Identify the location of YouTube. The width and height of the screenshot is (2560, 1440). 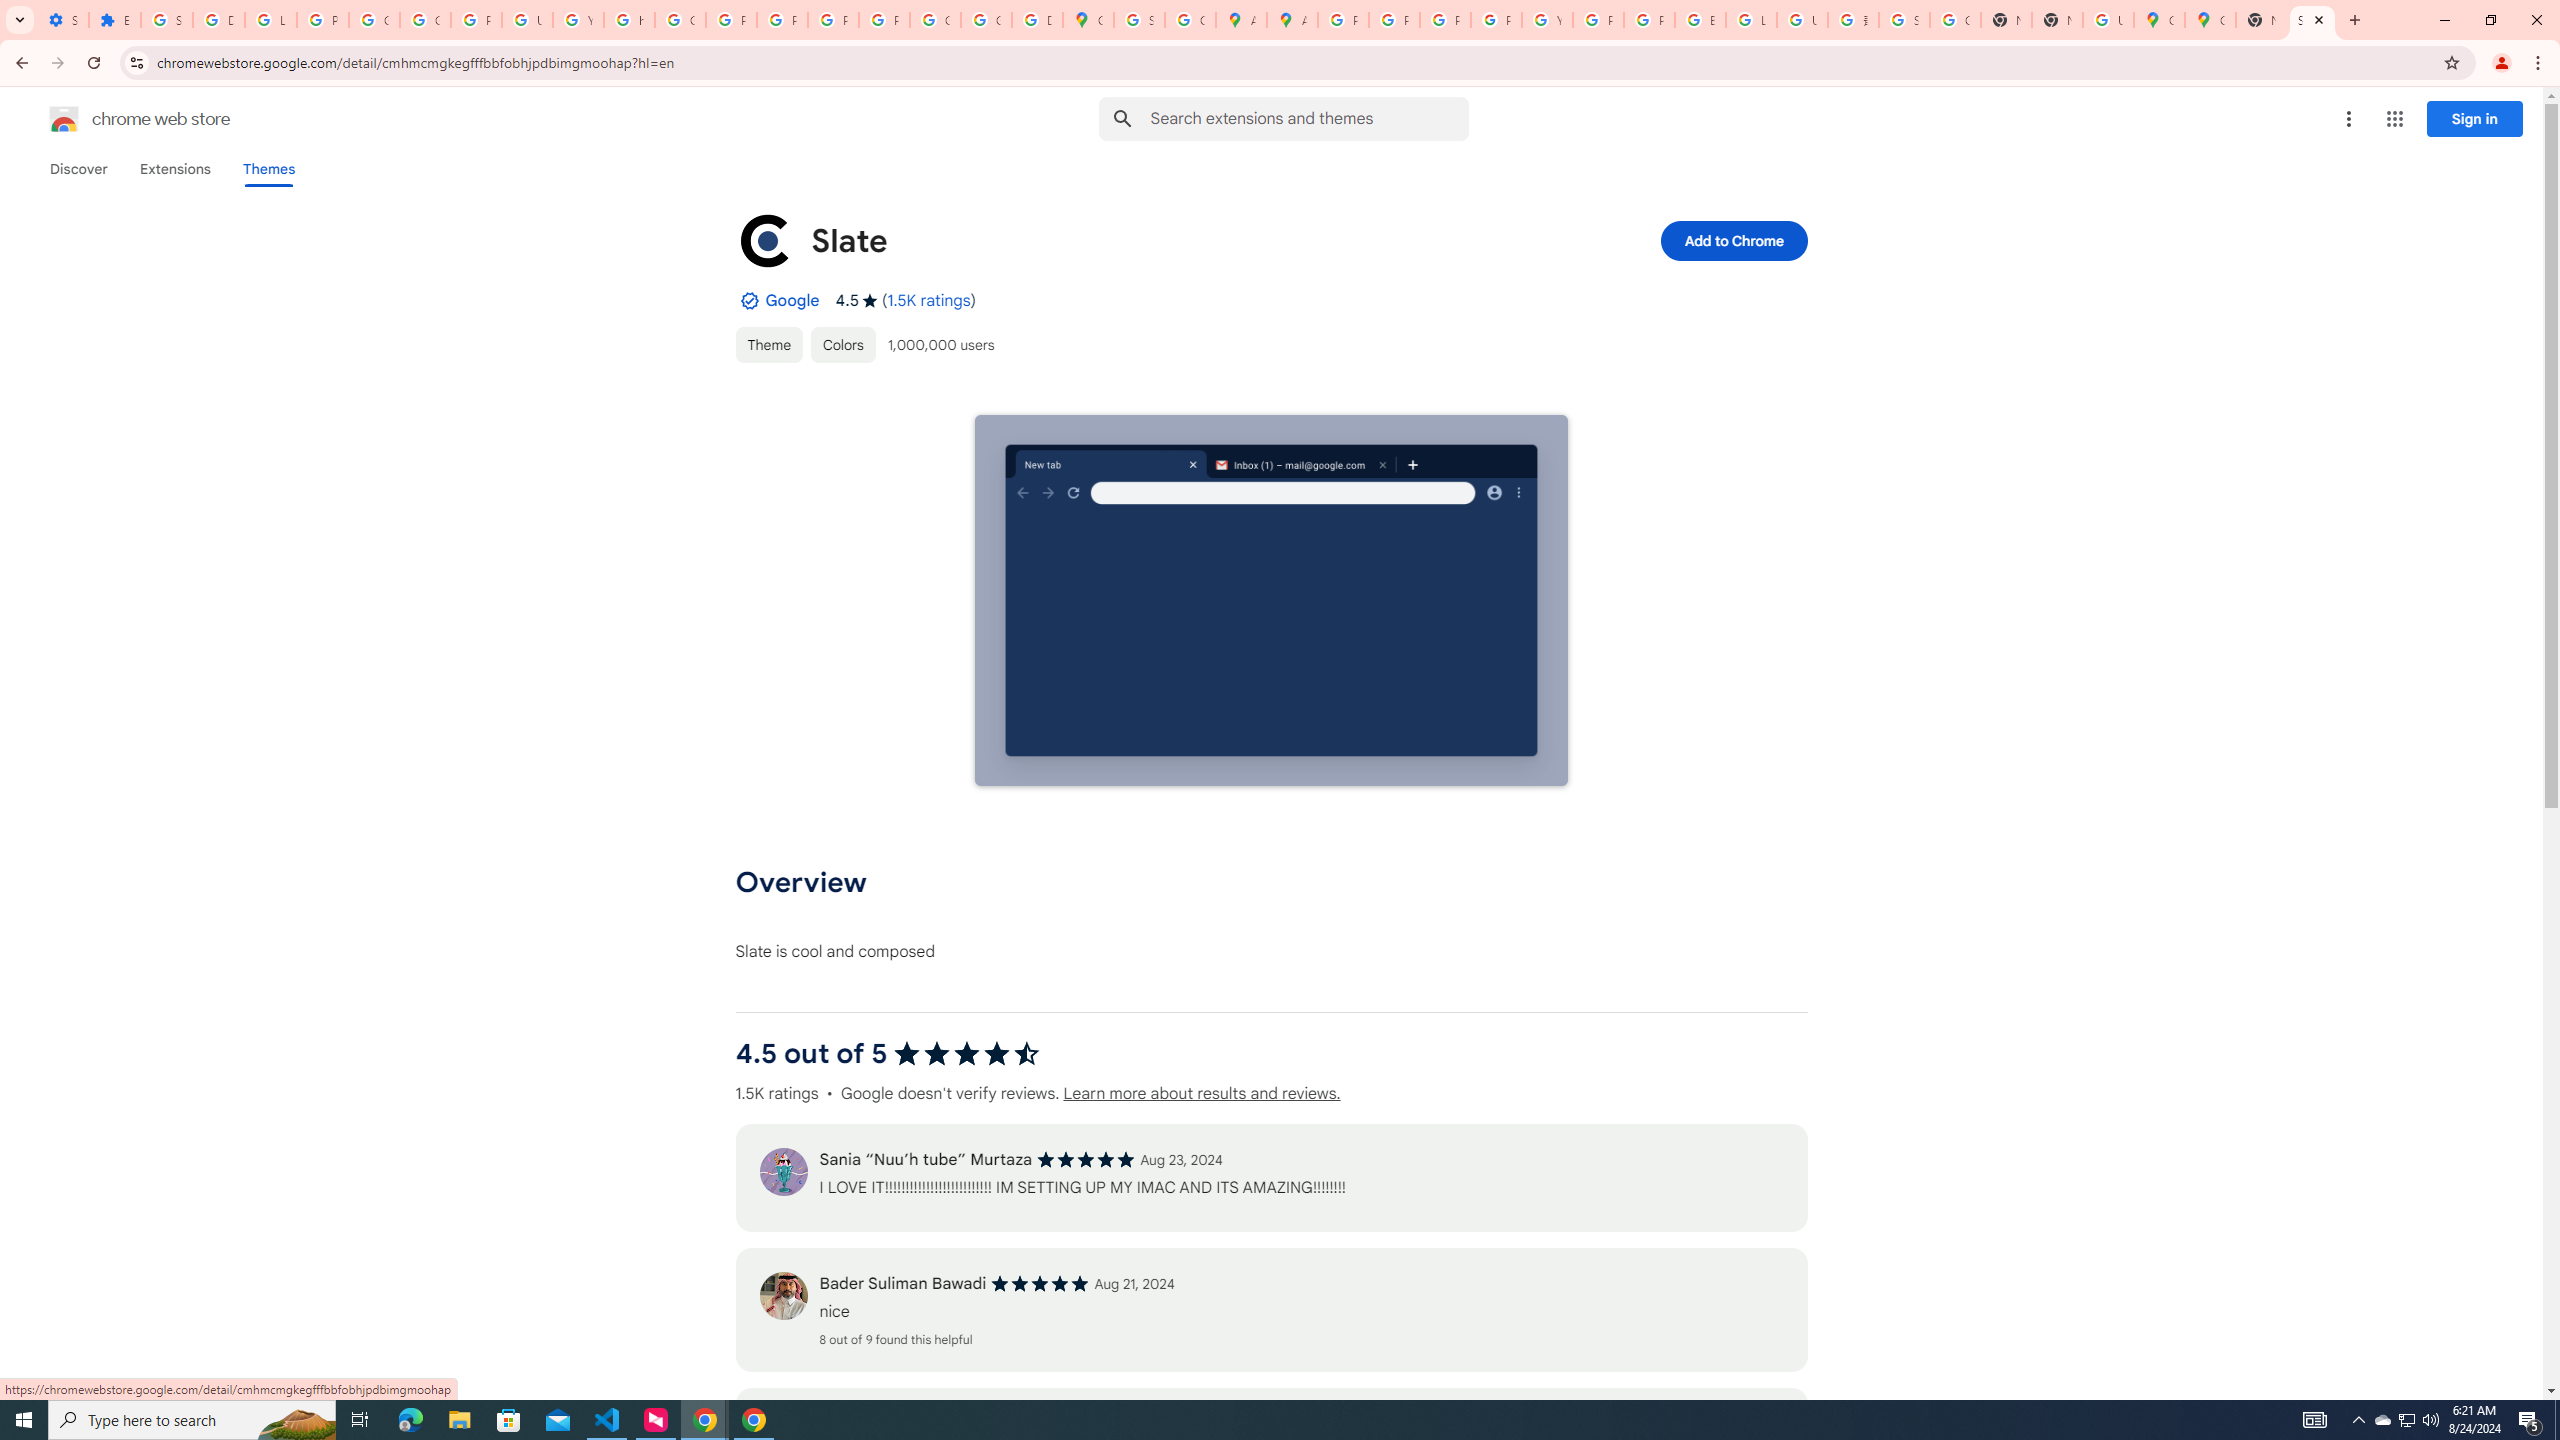
(576, 20).